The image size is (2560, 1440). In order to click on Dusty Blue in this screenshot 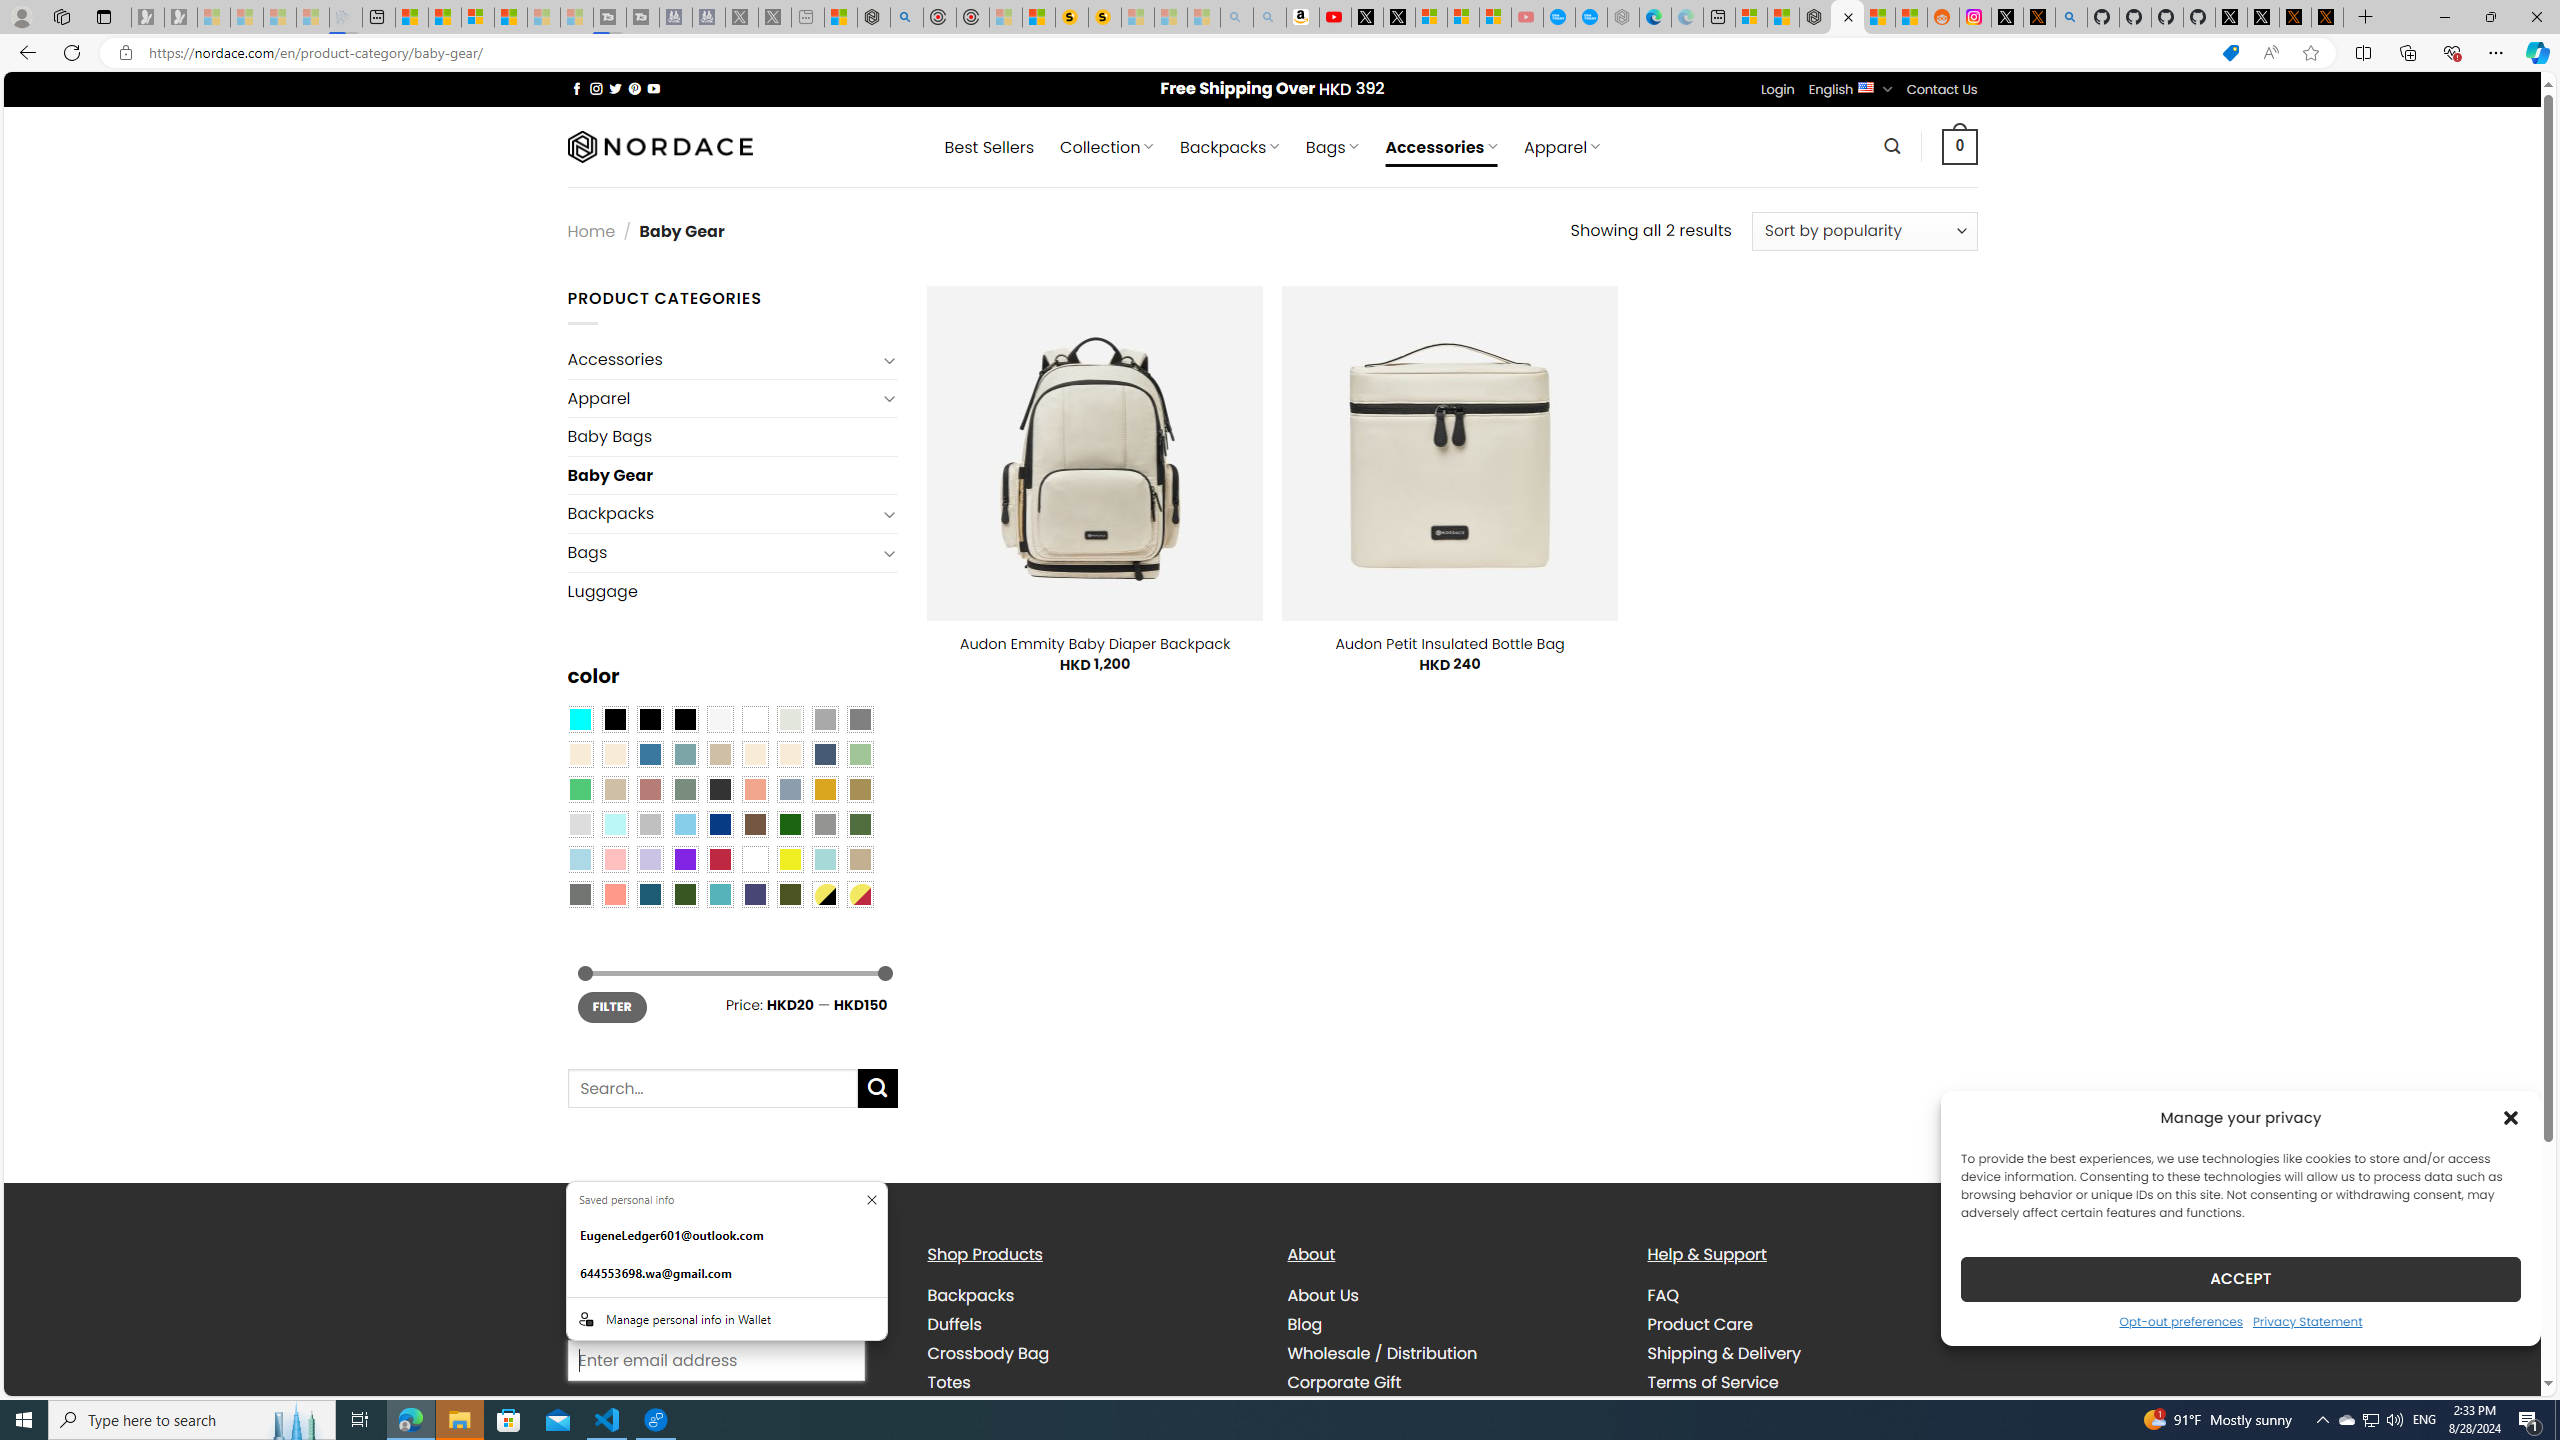, I will do `click(790, 789)`.